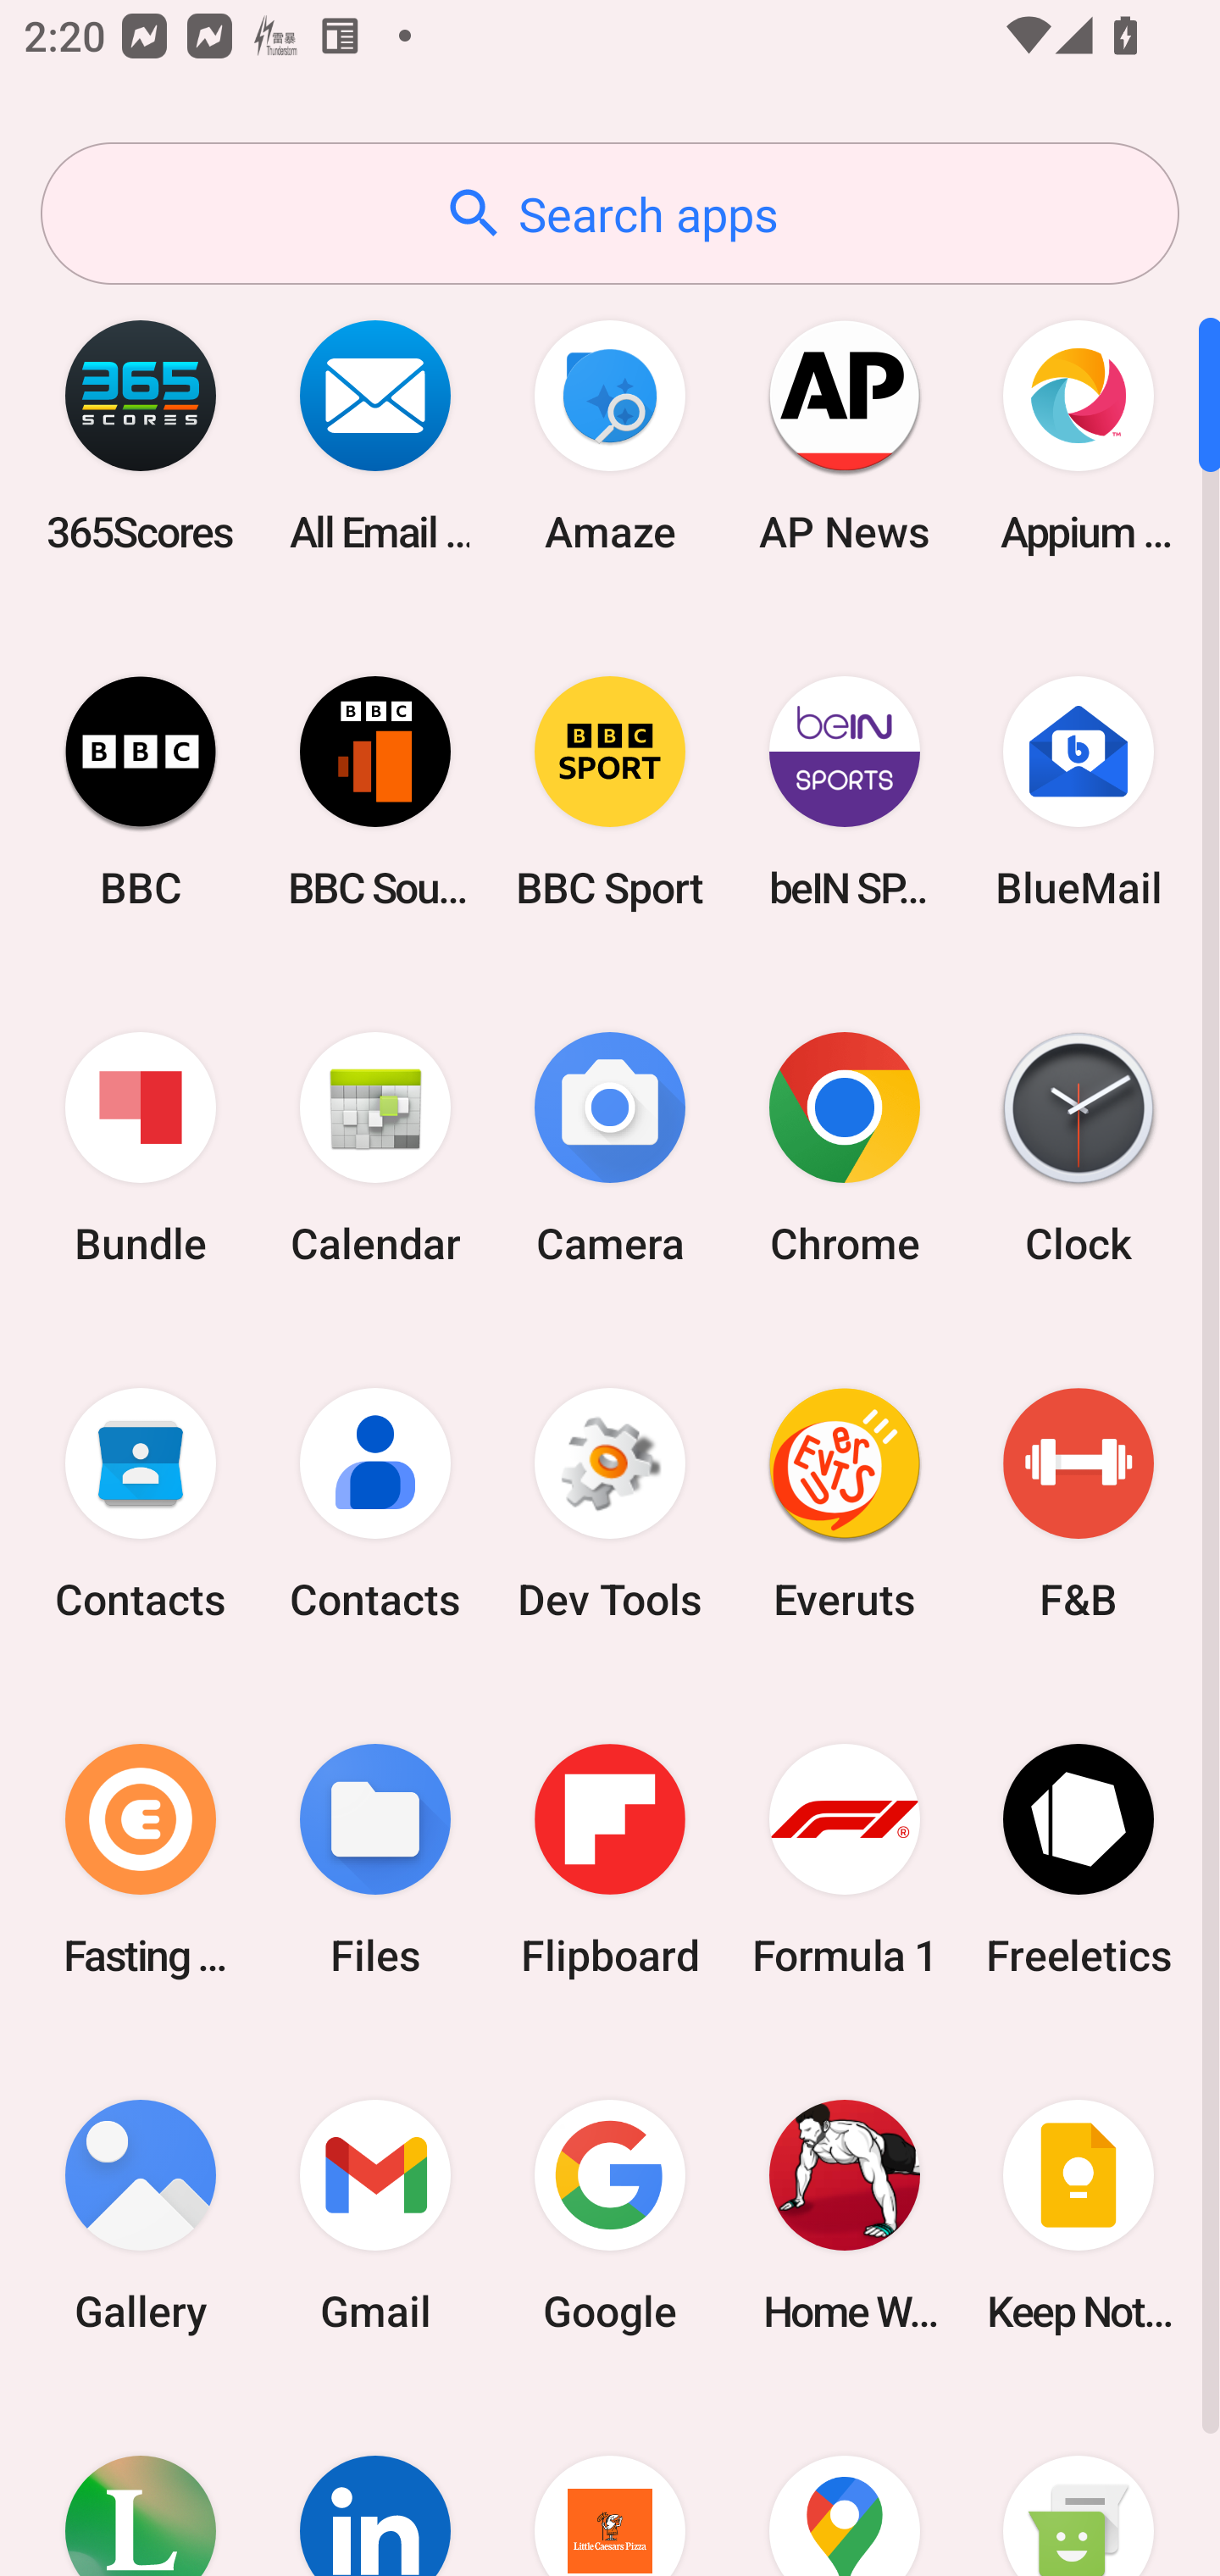 The height and width of the screenshot is (2576, 1220). I want to click on beIN SPORTS, so click(844, 791).